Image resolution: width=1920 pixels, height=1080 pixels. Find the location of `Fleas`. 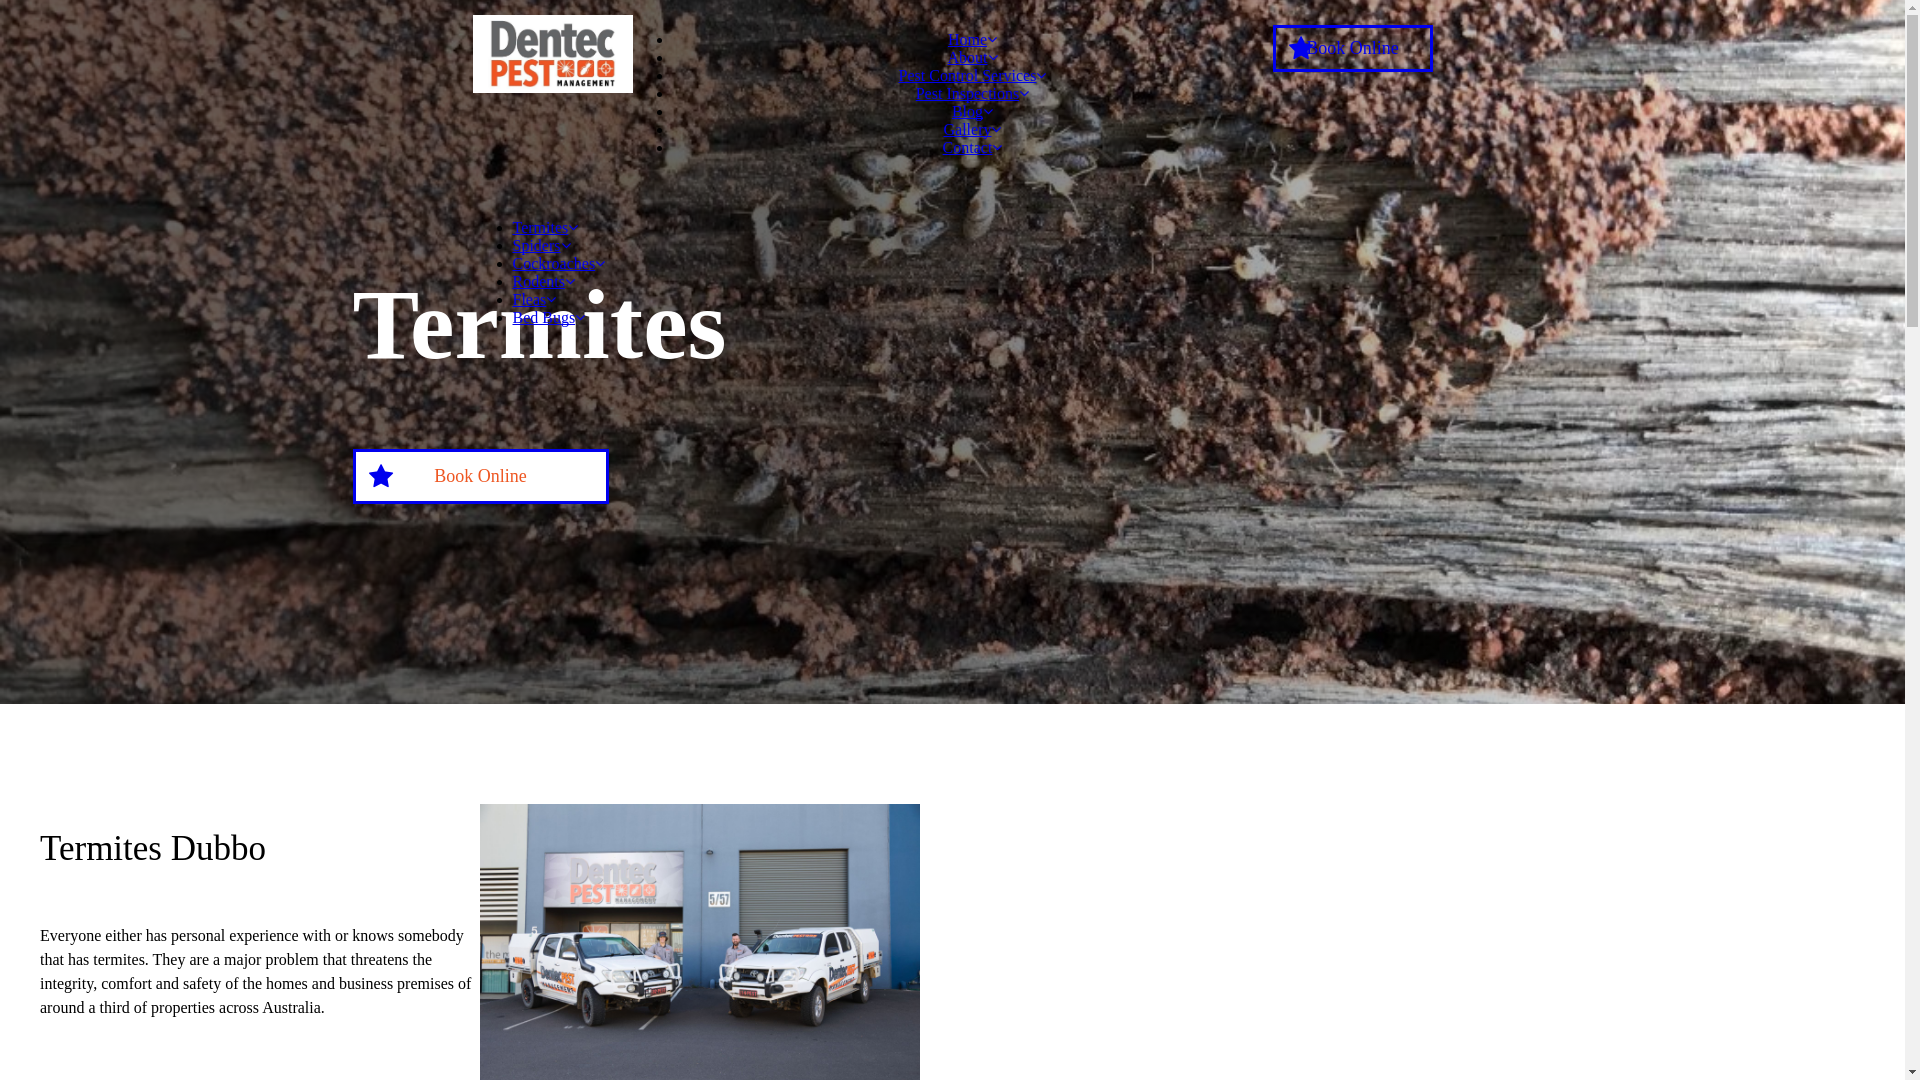

Fleas is located at coordinates (534, 300).